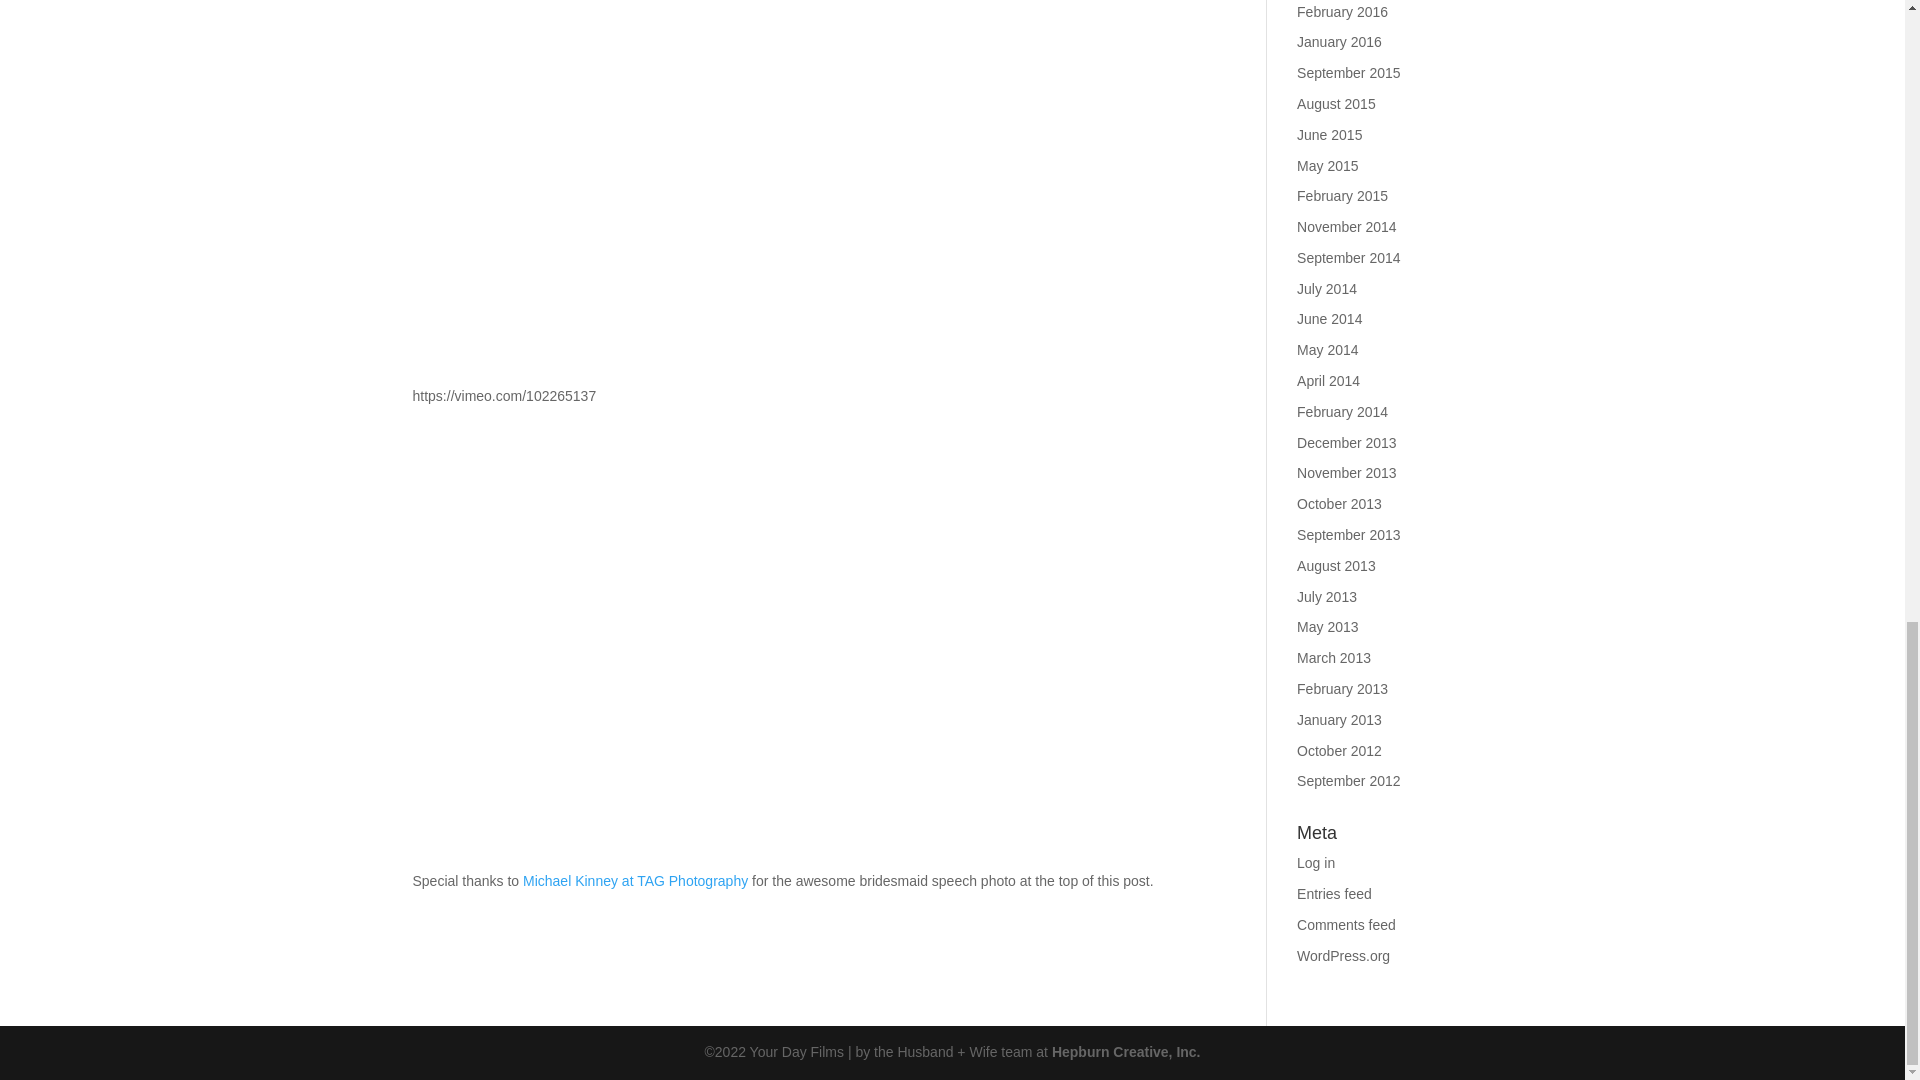 This screenshot has height=1080, width=1920. What do you see at coordinates (1329, 134) in the screenshot?
I see `June 2015` at bounding box center [1329, 134].